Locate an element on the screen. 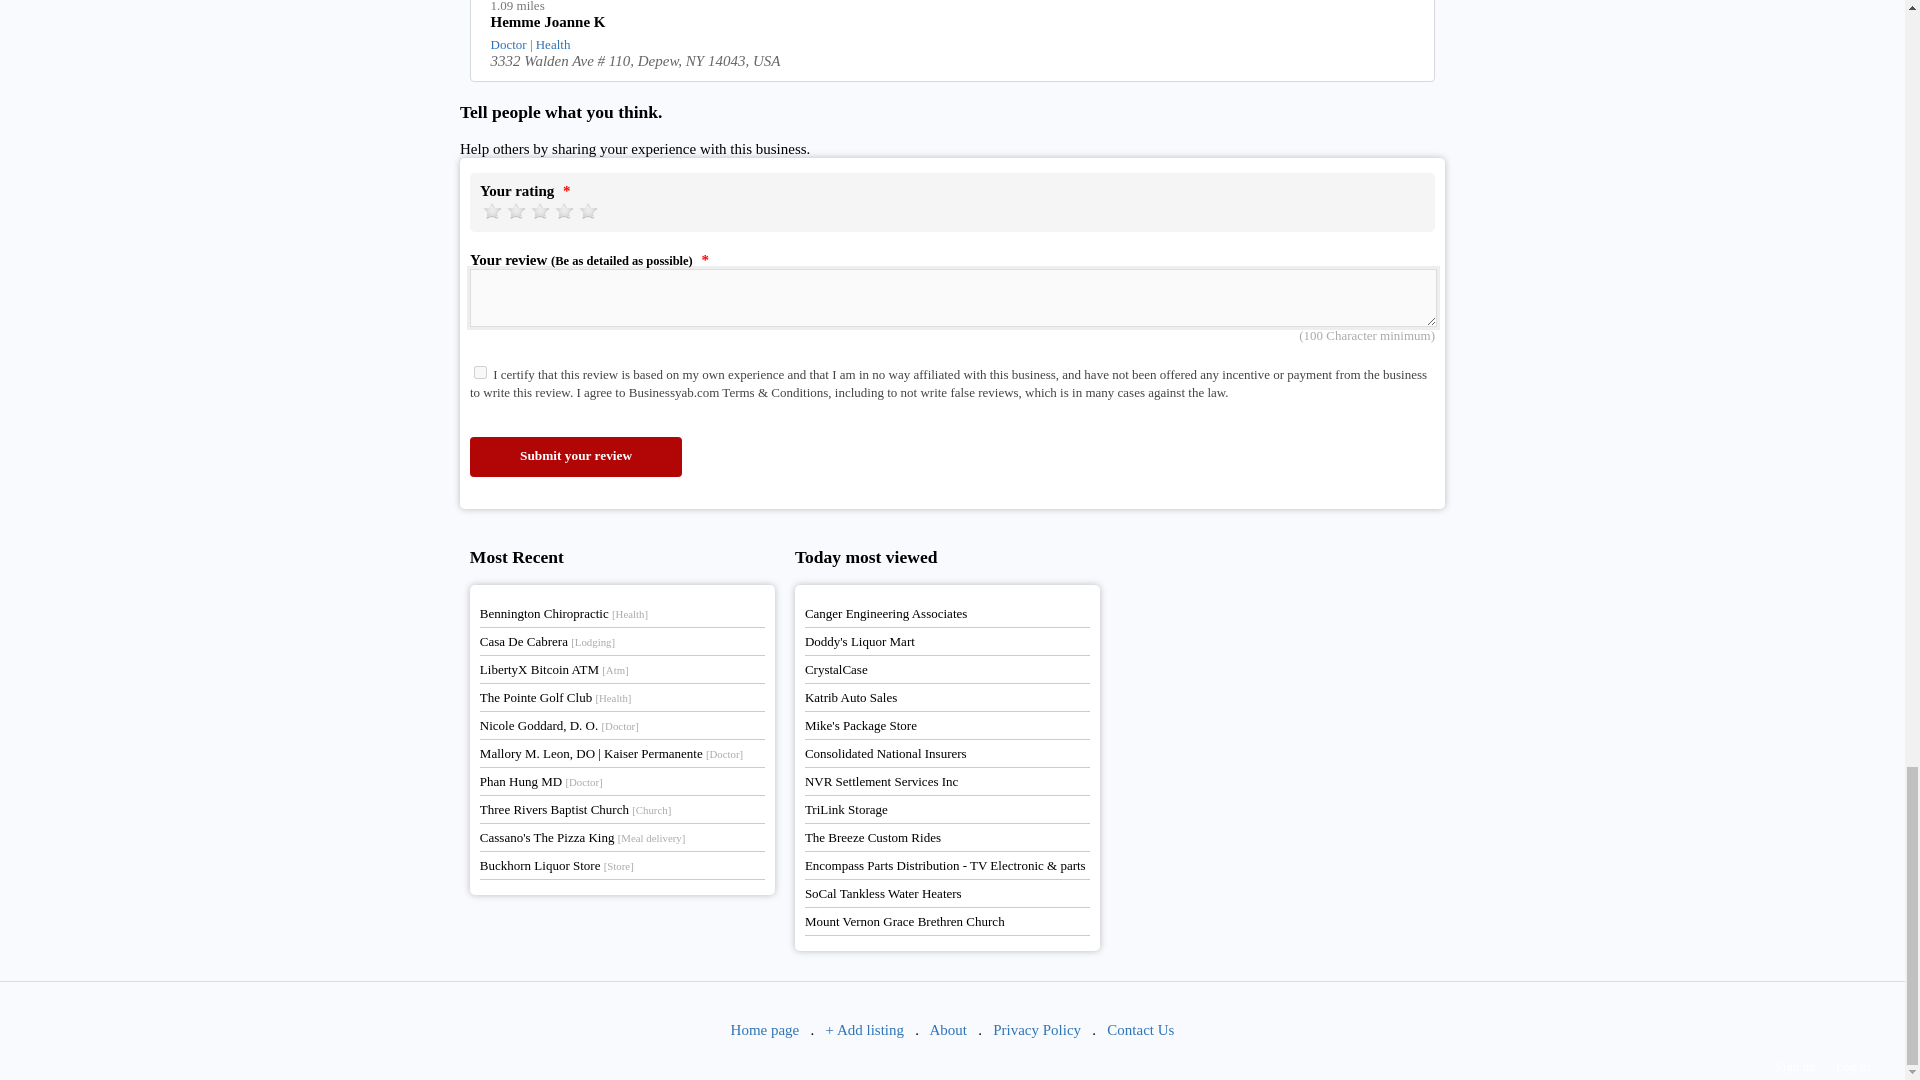  true is located at coordinates (480, 372).